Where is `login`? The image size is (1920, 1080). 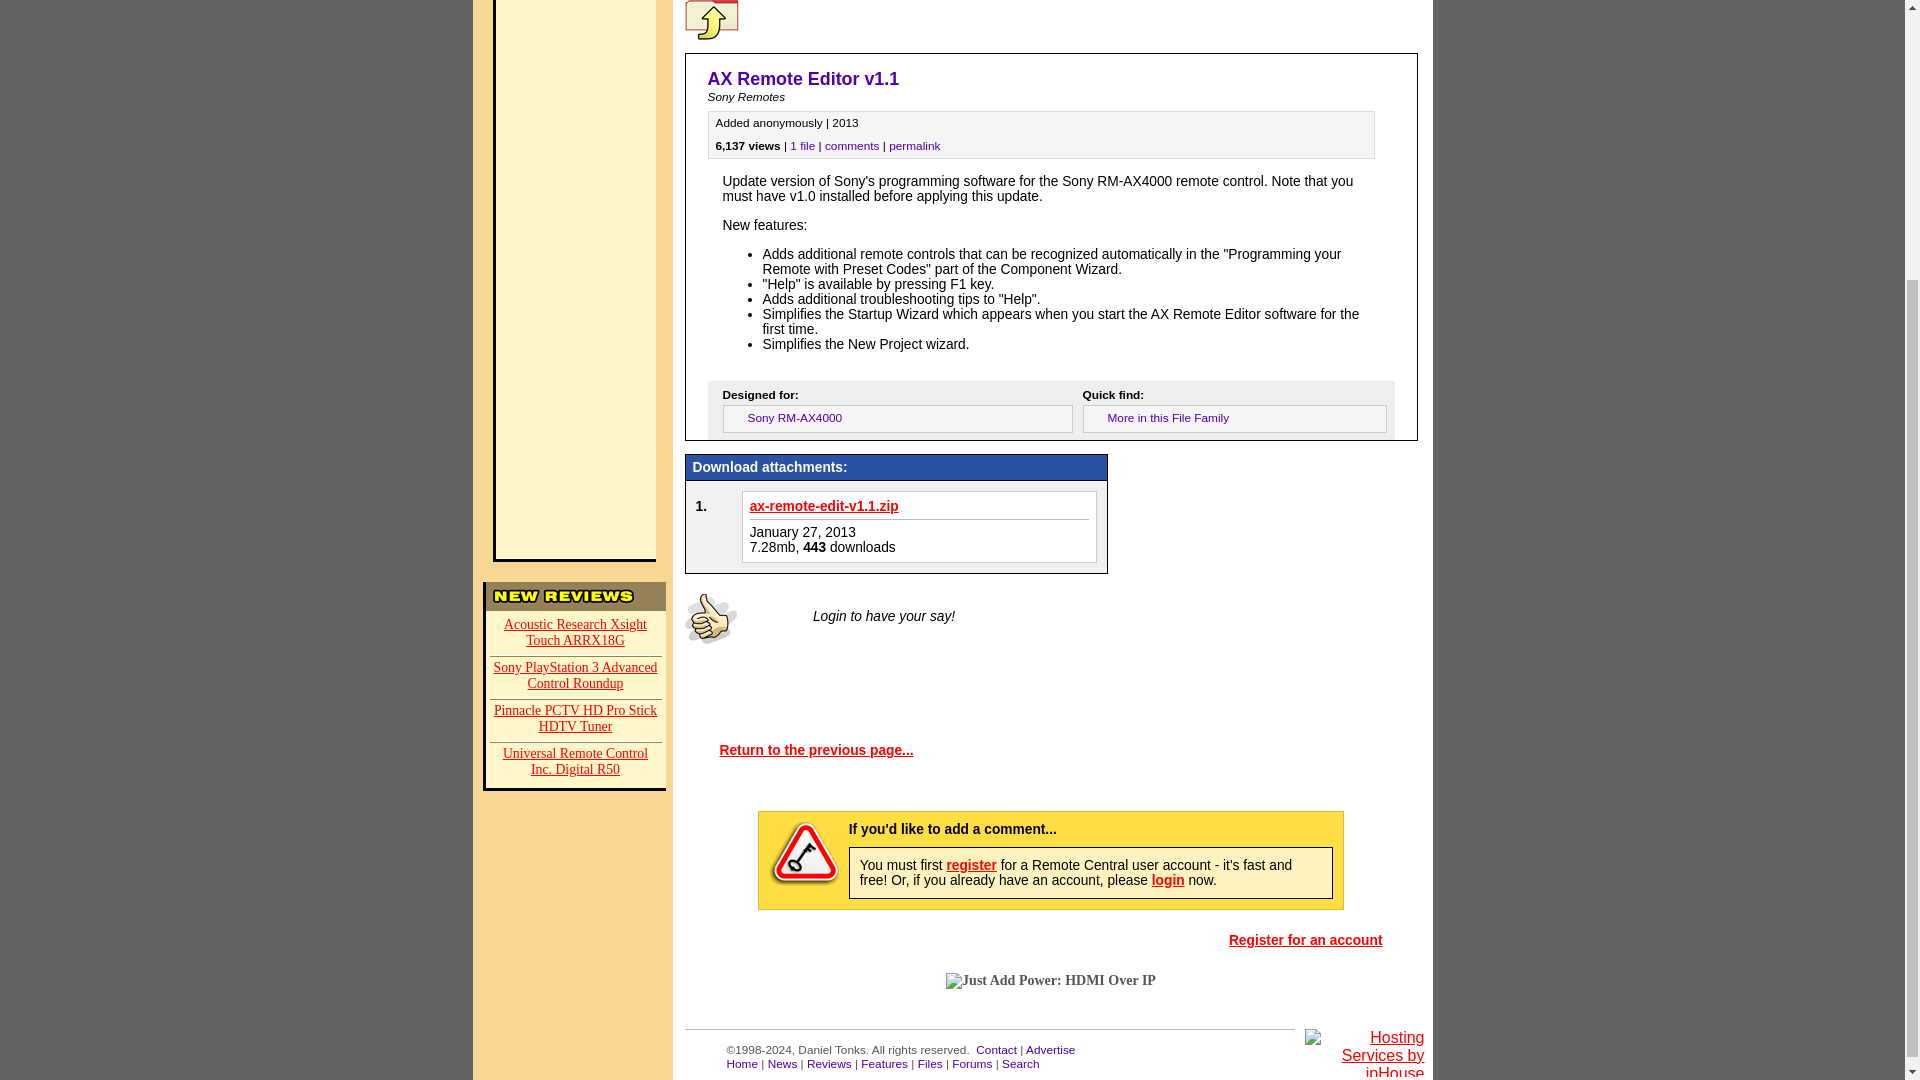 login is located at coordinates (1168, 878).